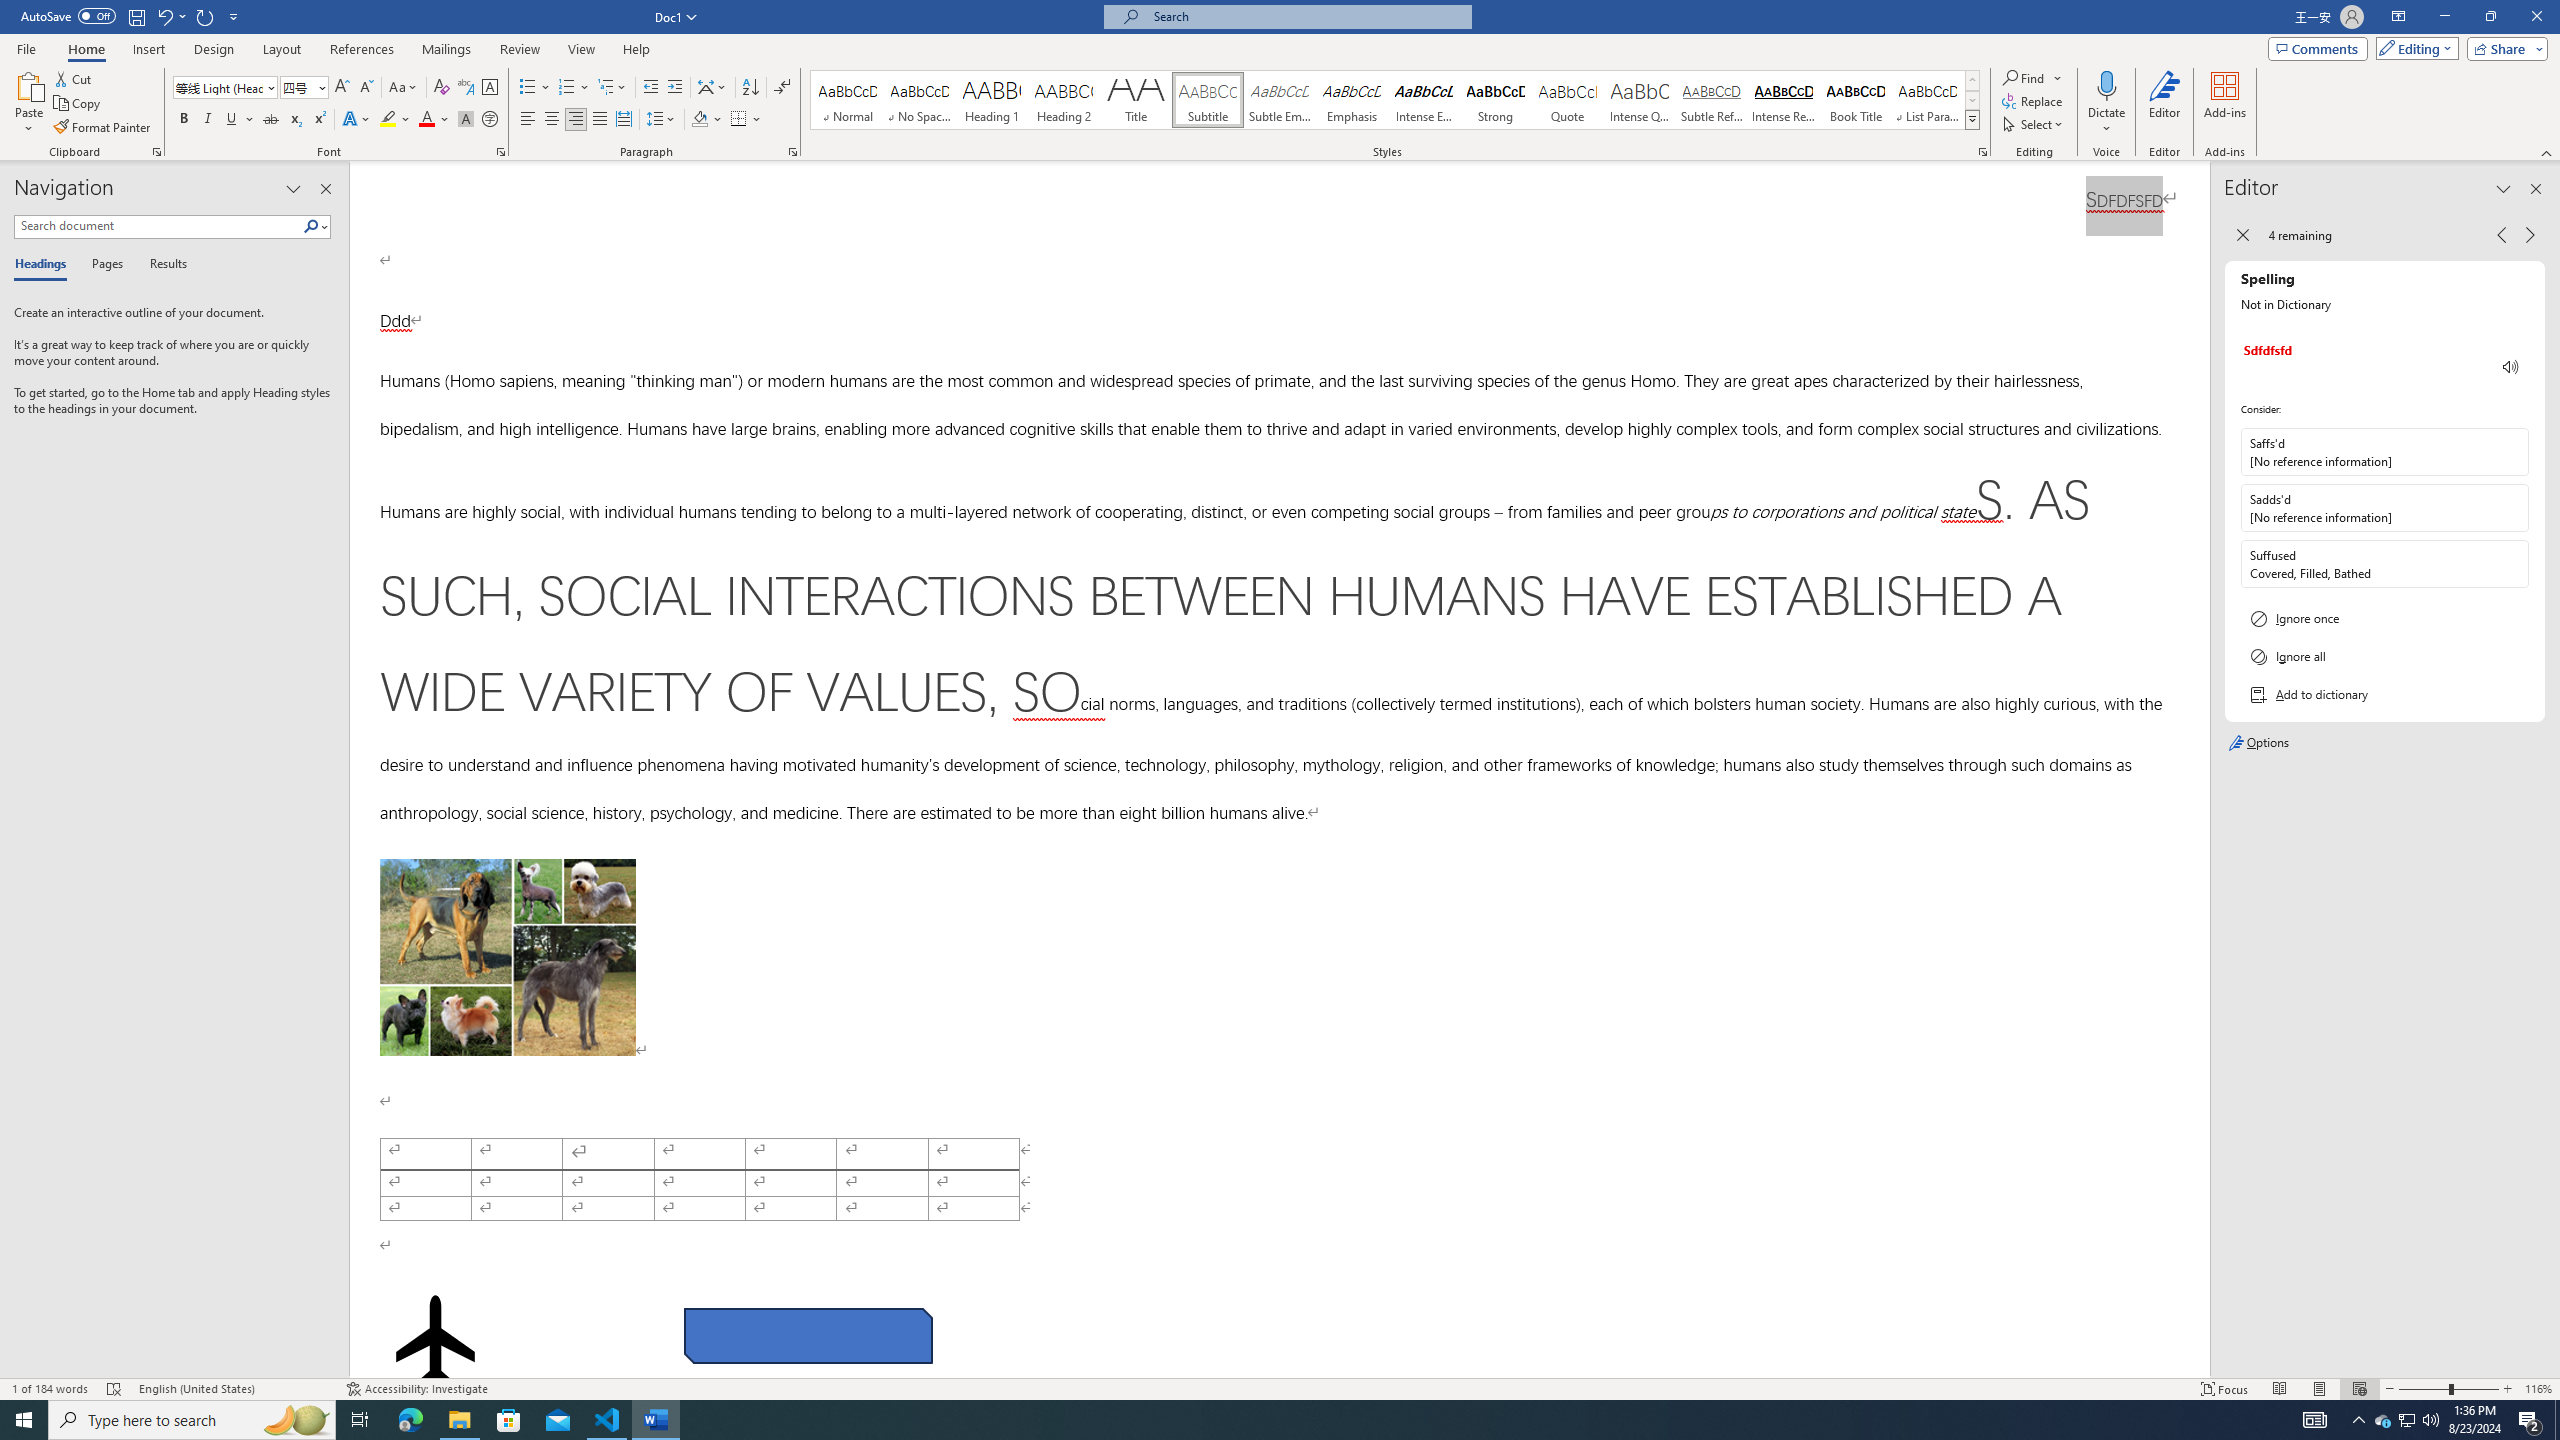 The image size is (2560, 1440). Describe the element at coordinates (148, 49) in the screenshot. I see `Insert` at that location.